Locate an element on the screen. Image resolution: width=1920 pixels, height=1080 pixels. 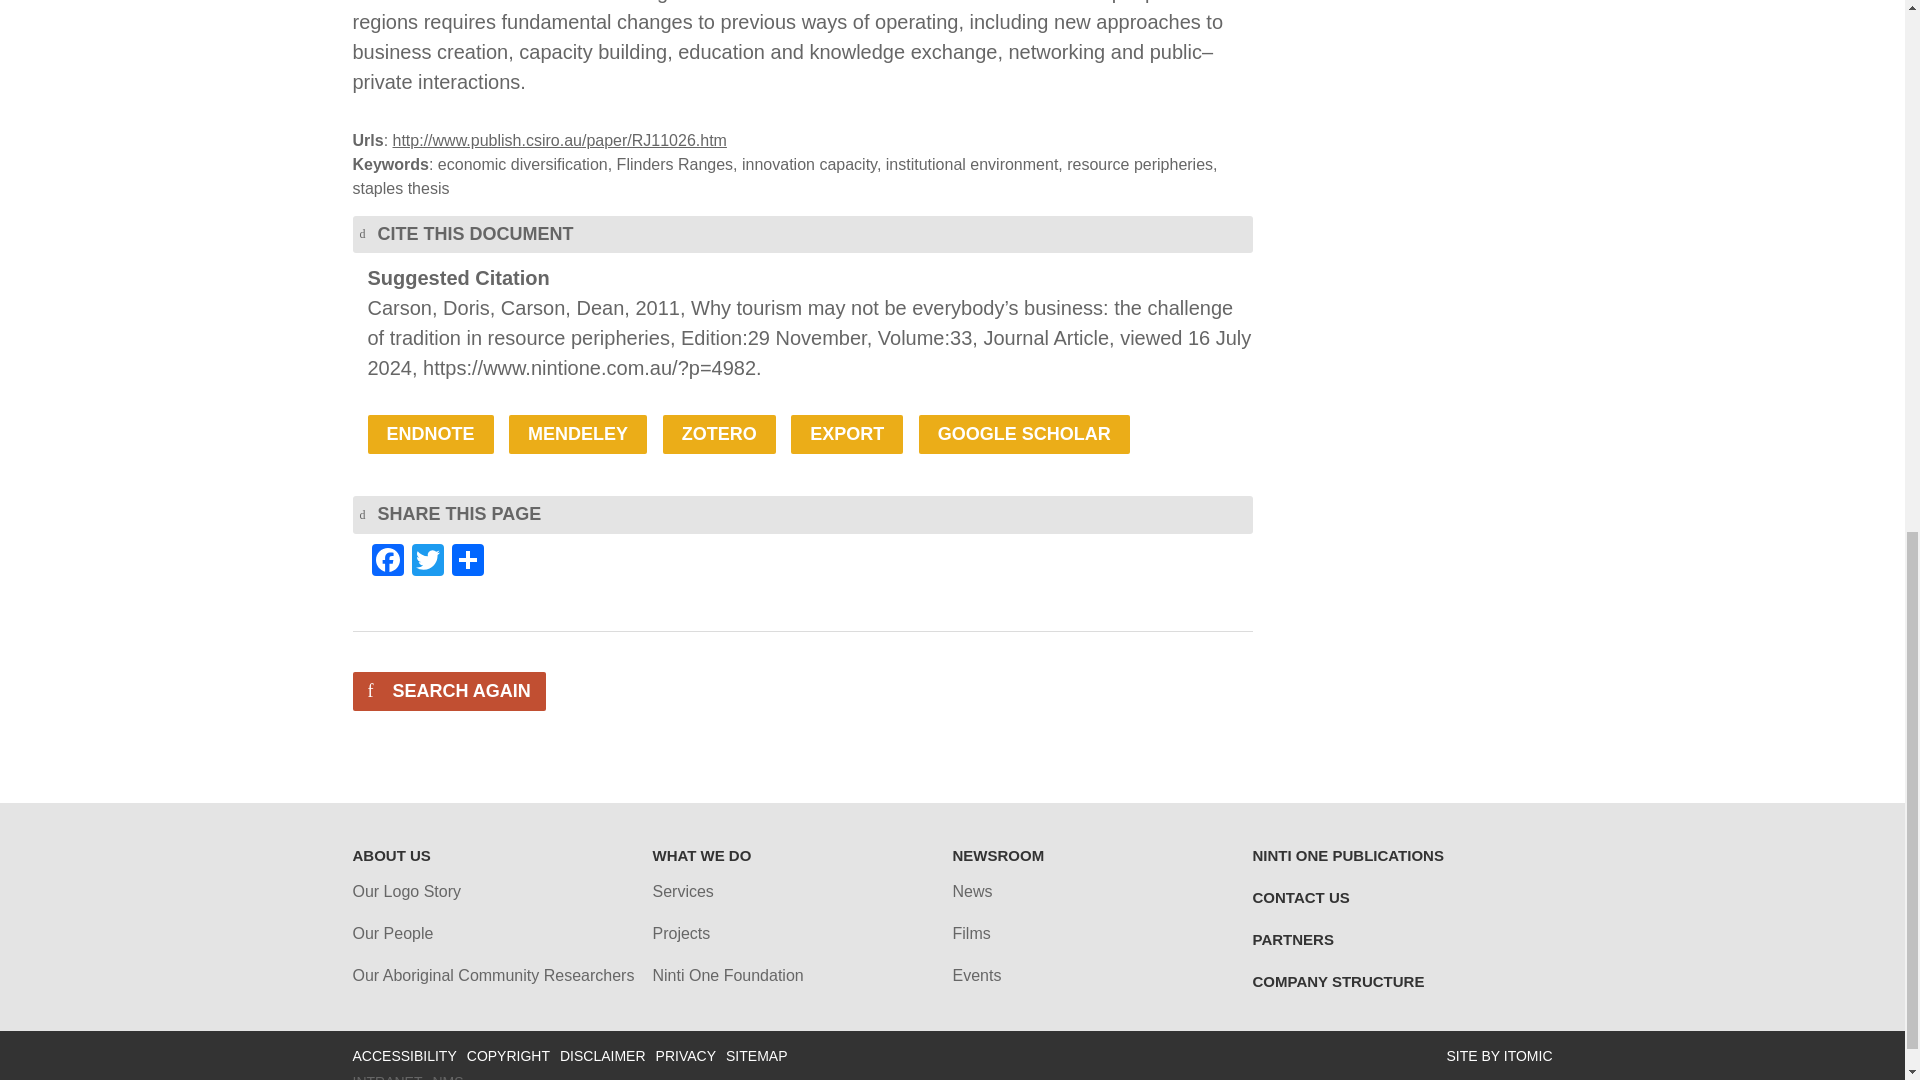
Zotero is located at coordinates (718, 434).